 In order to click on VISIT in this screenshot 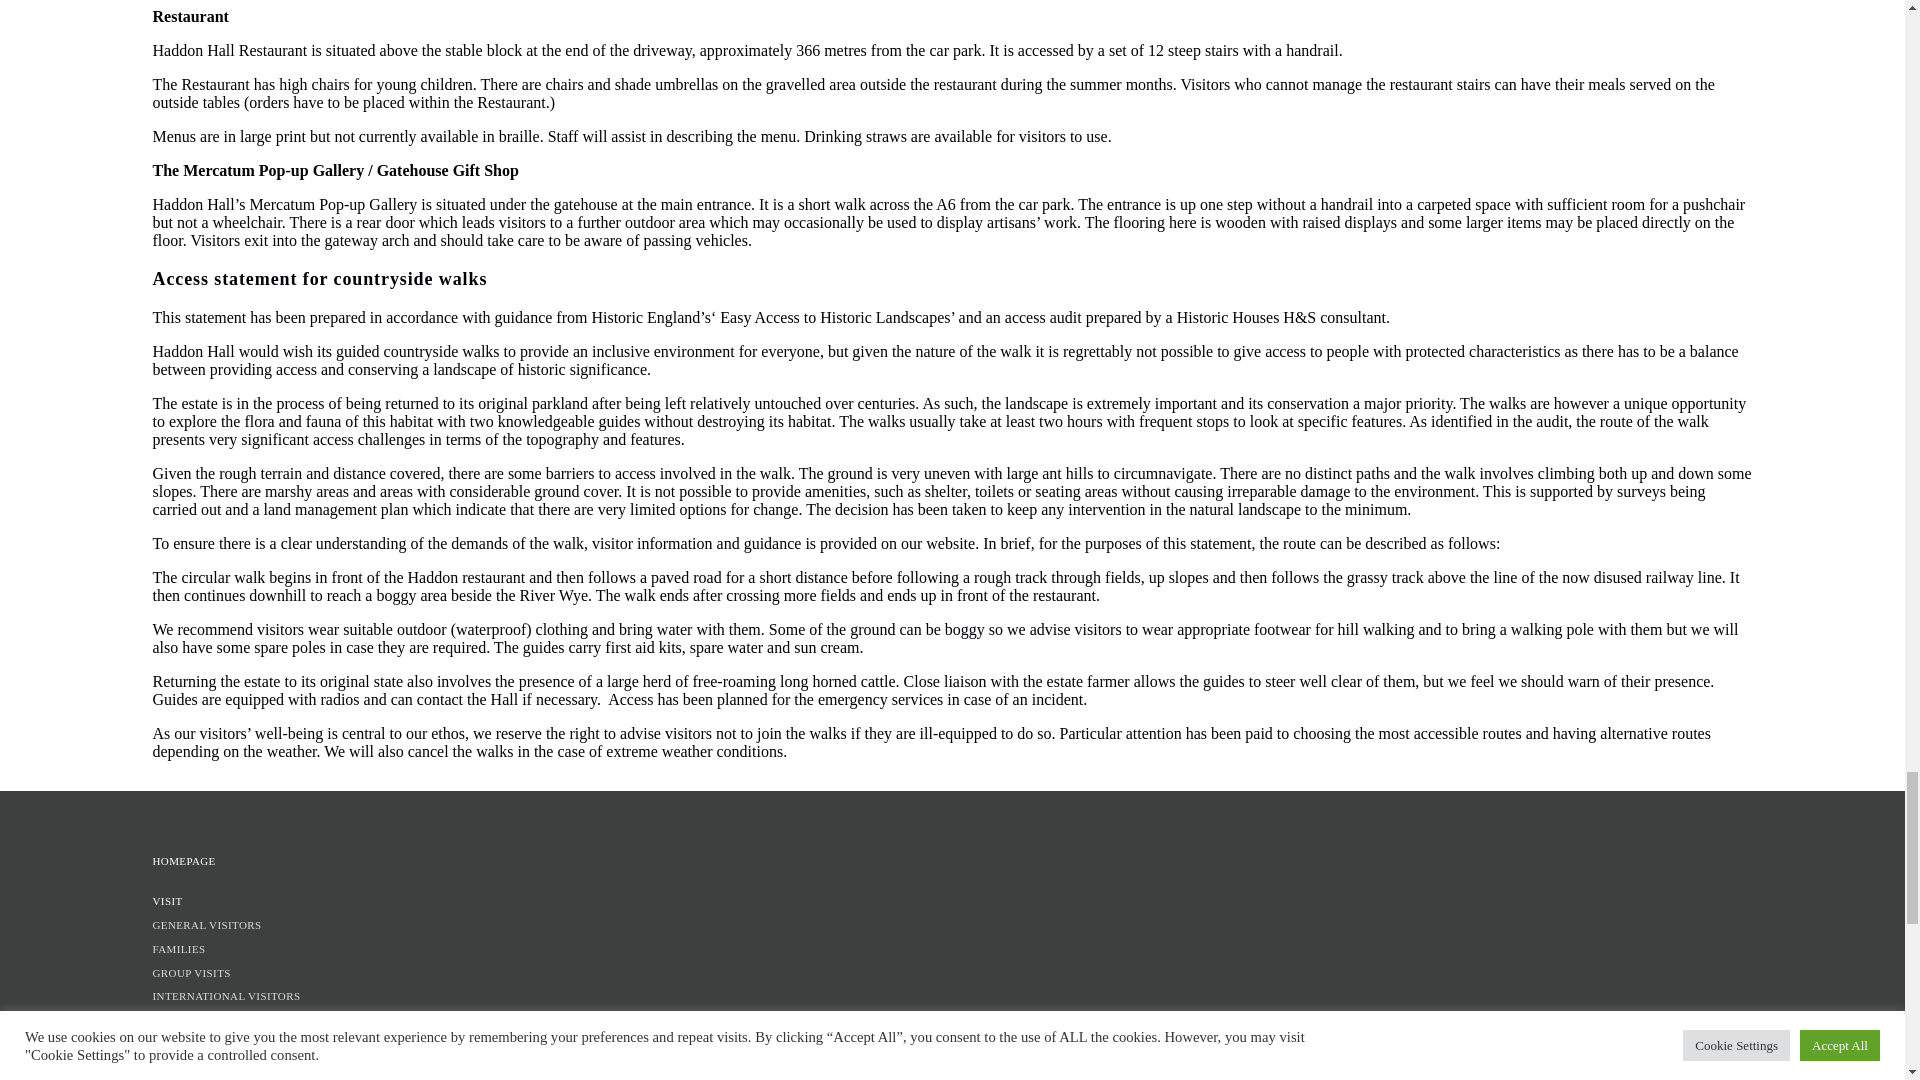, I will do `click(951, 902)`.